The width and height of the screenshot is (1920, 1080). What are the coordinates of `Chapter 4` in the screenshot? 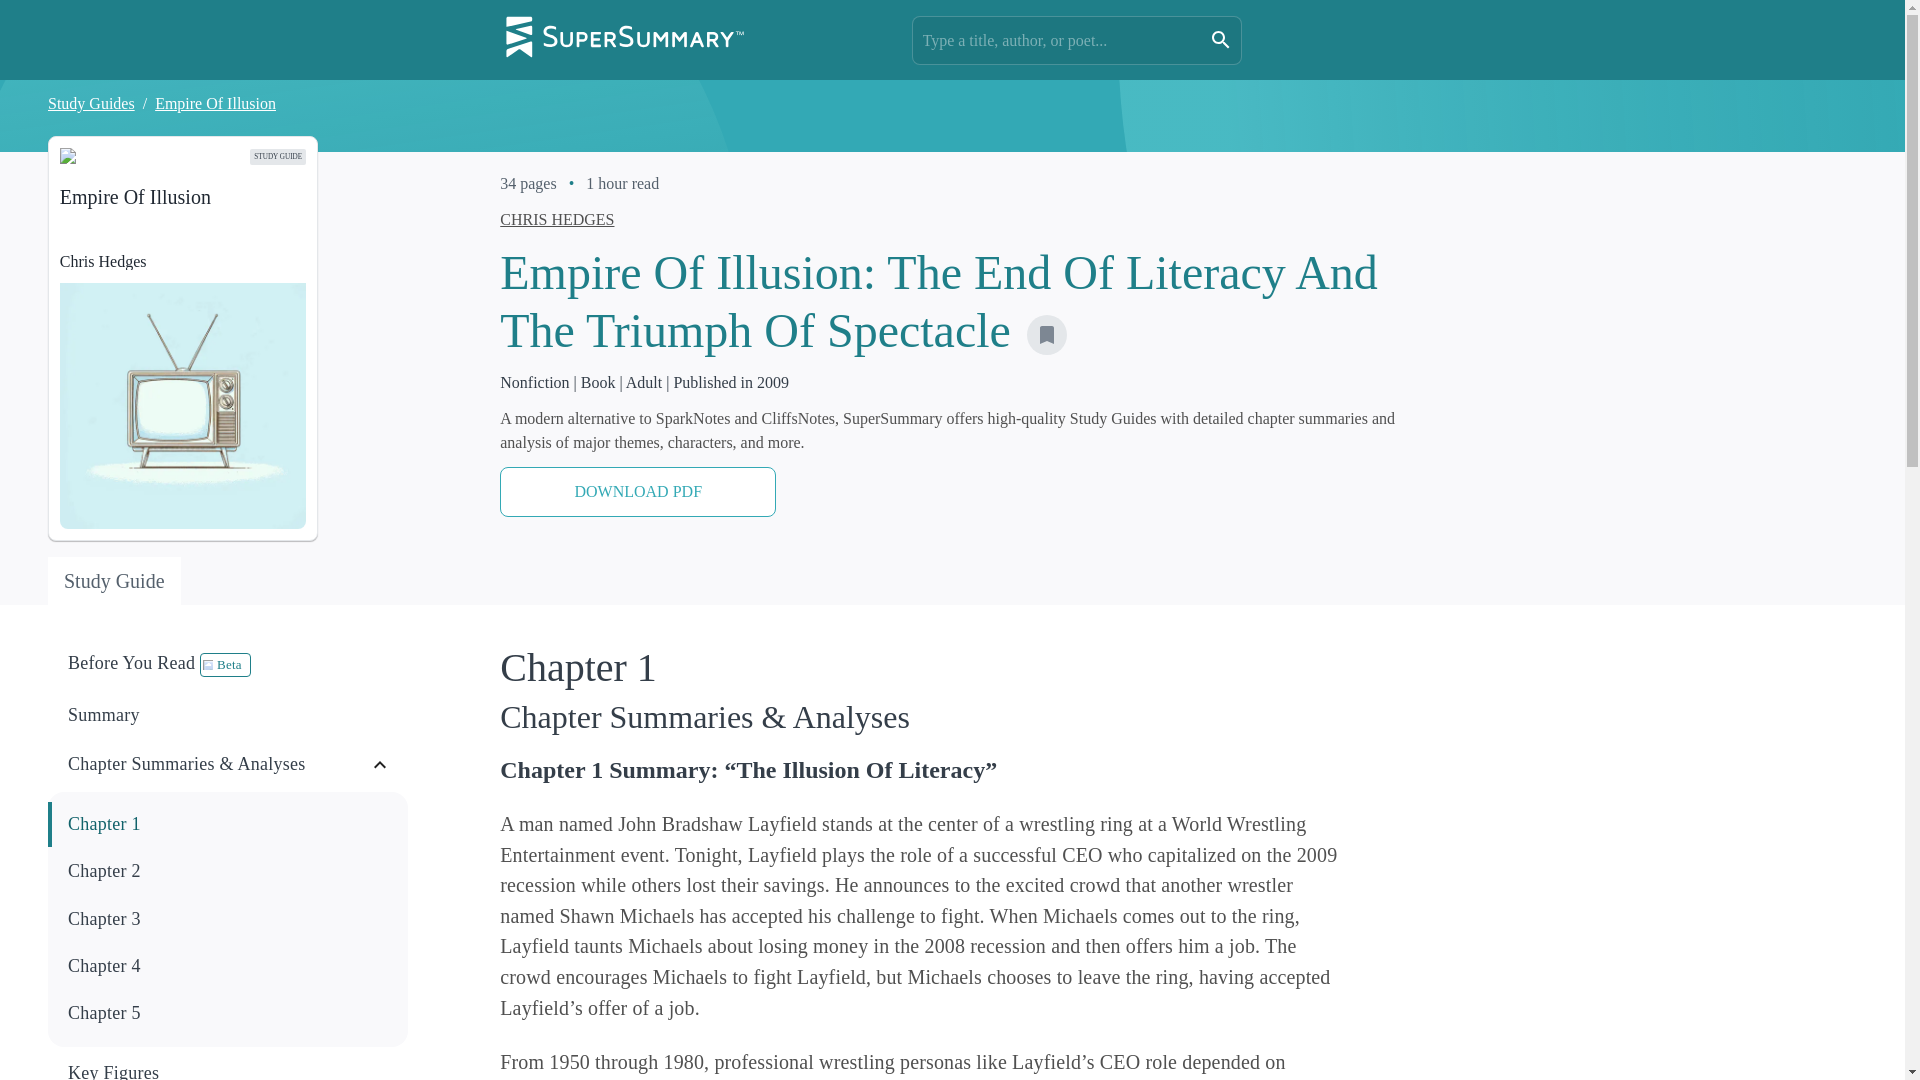 It's located at (229, 1071).